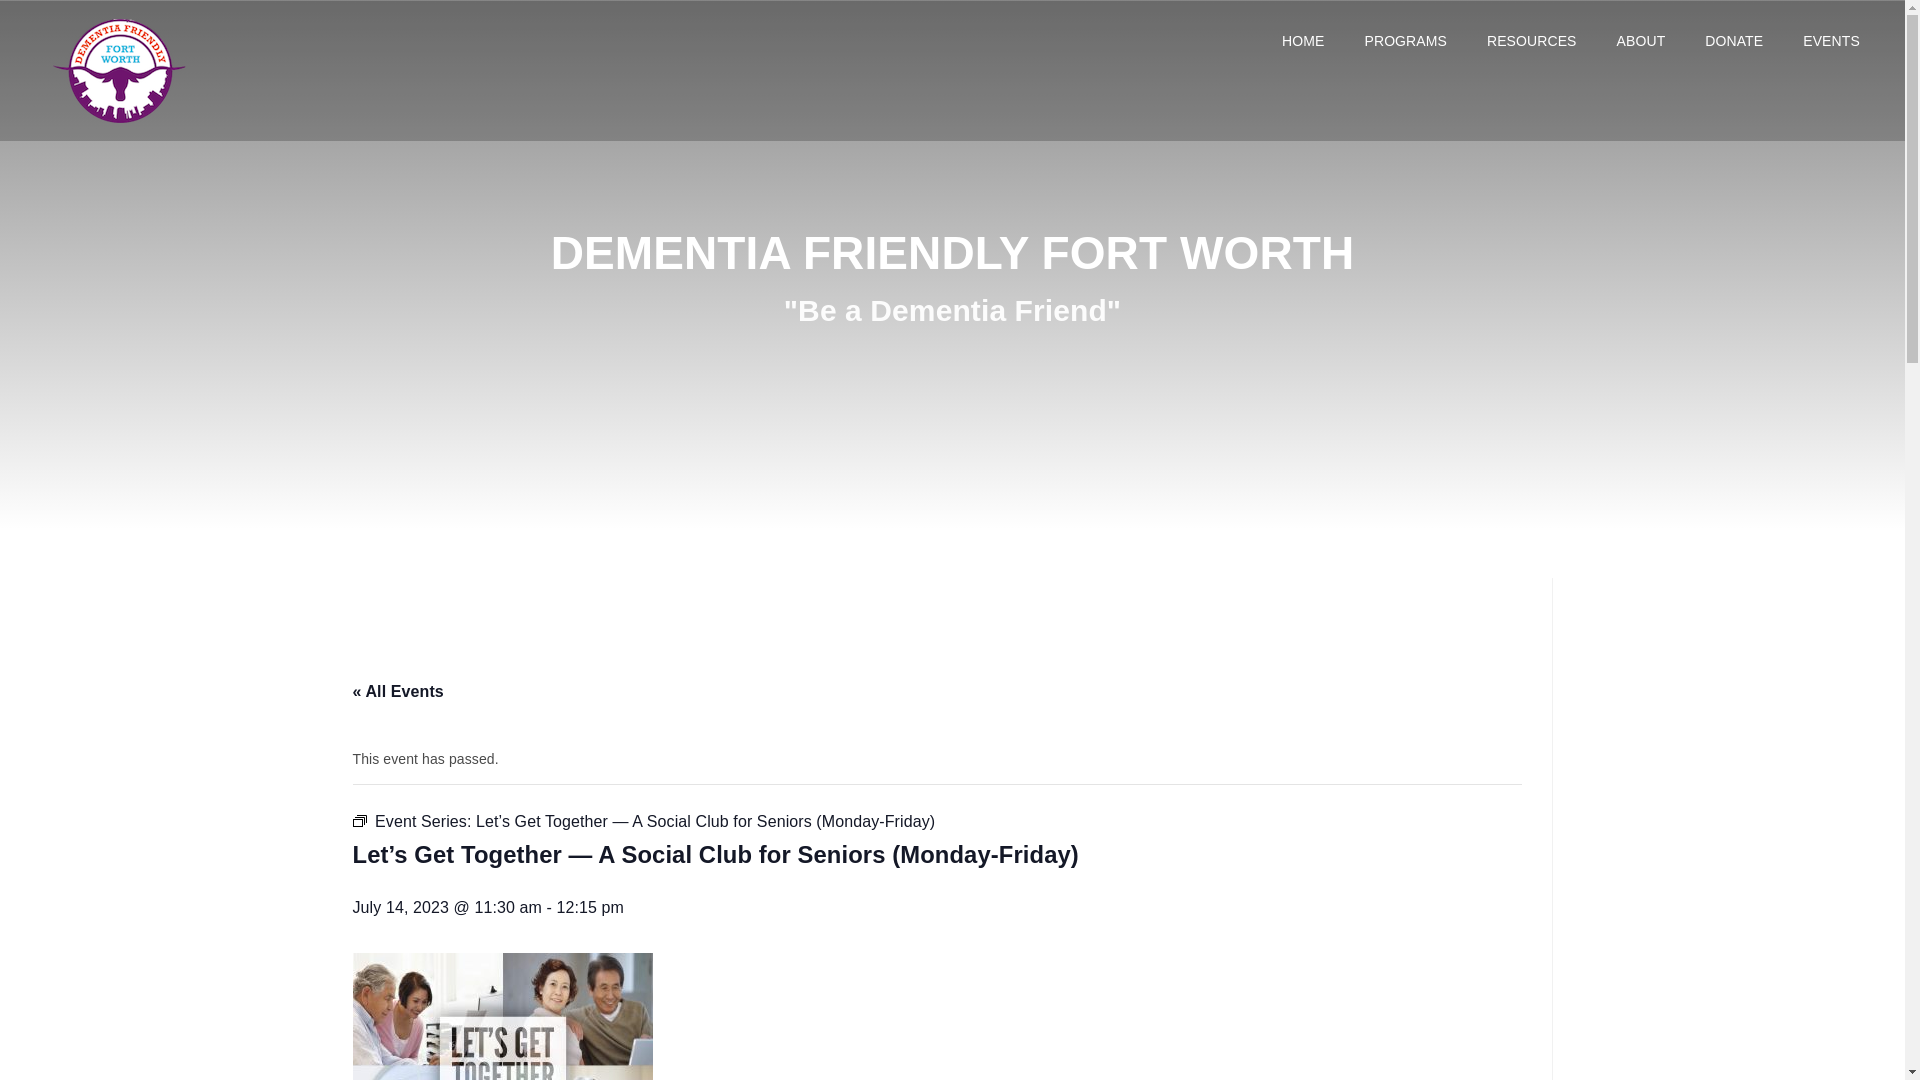 The height and width of the screenshot is (1080, 1920). I want to click on Event Series, so click(358, 821).